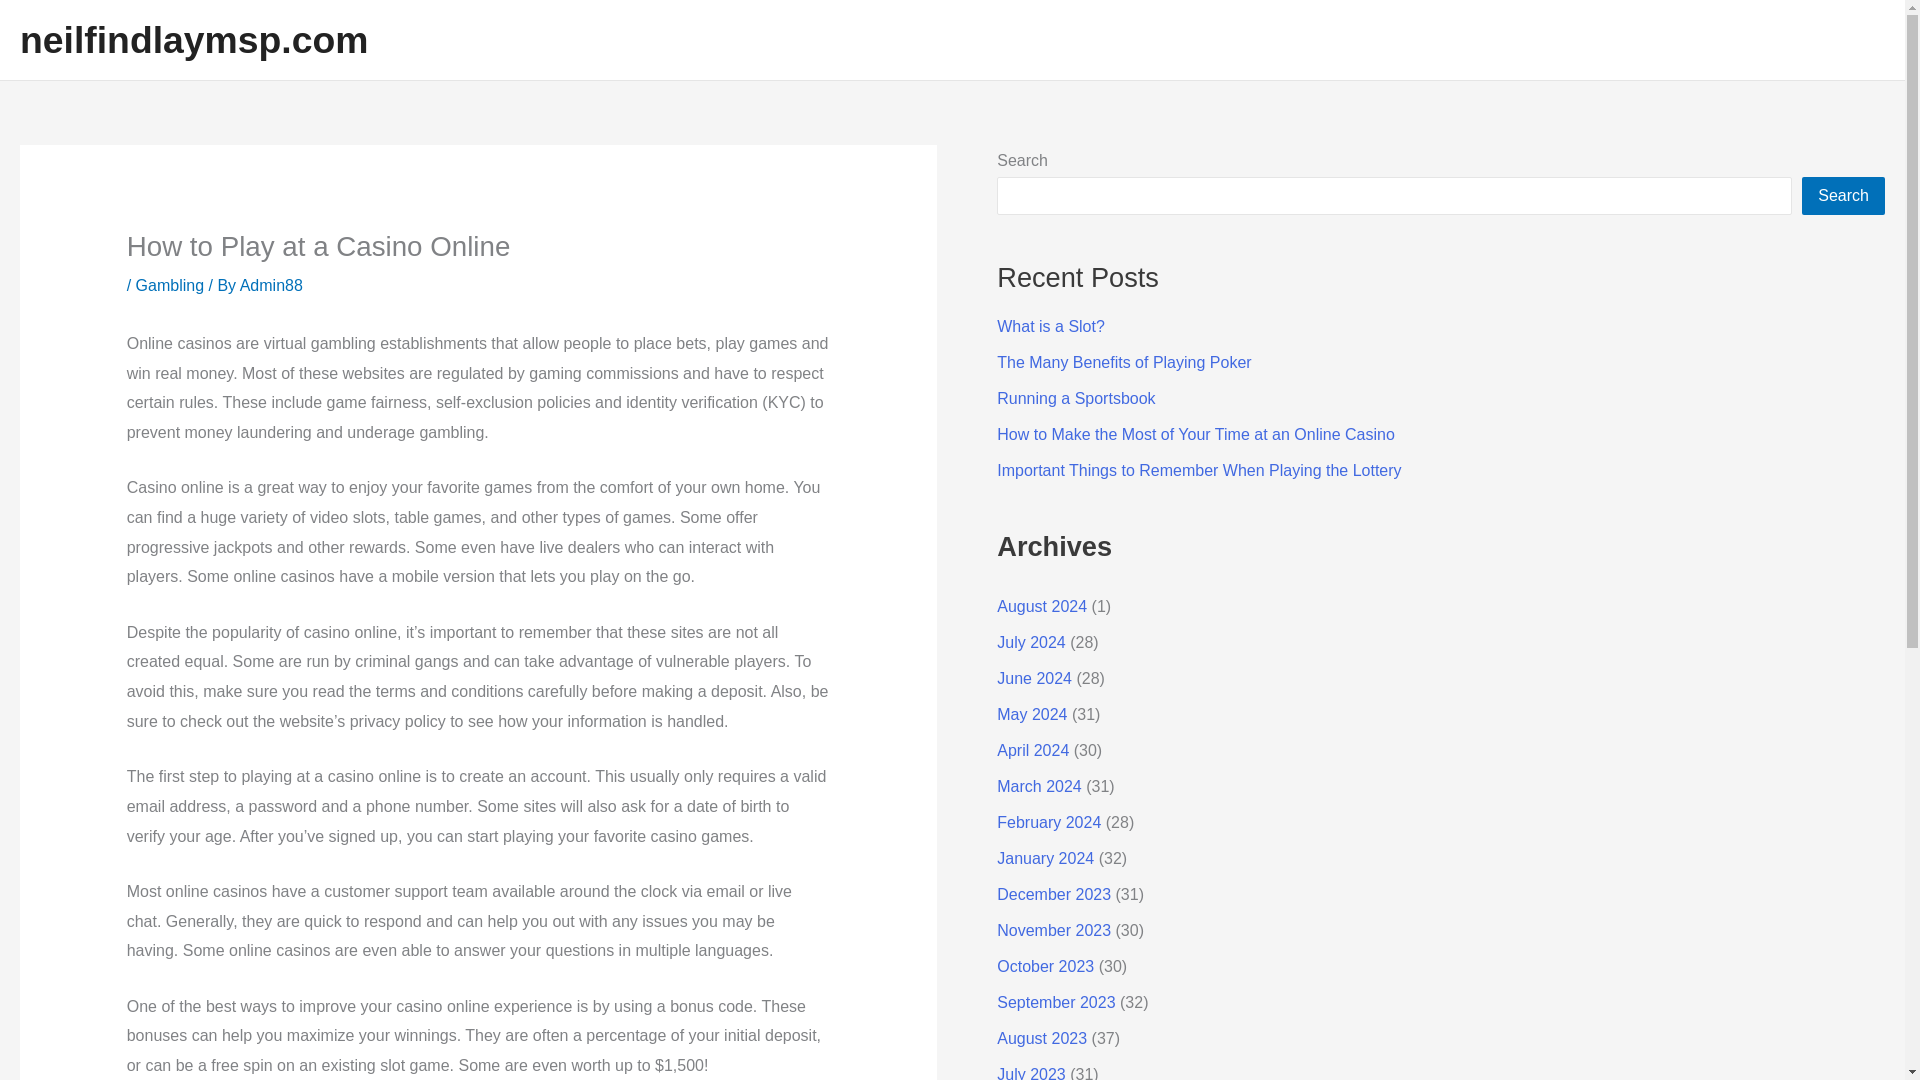  What do you see at coordinates (1041, 606) in the screenshot?
I see `August 2024` at bounding box center [1041, 606].